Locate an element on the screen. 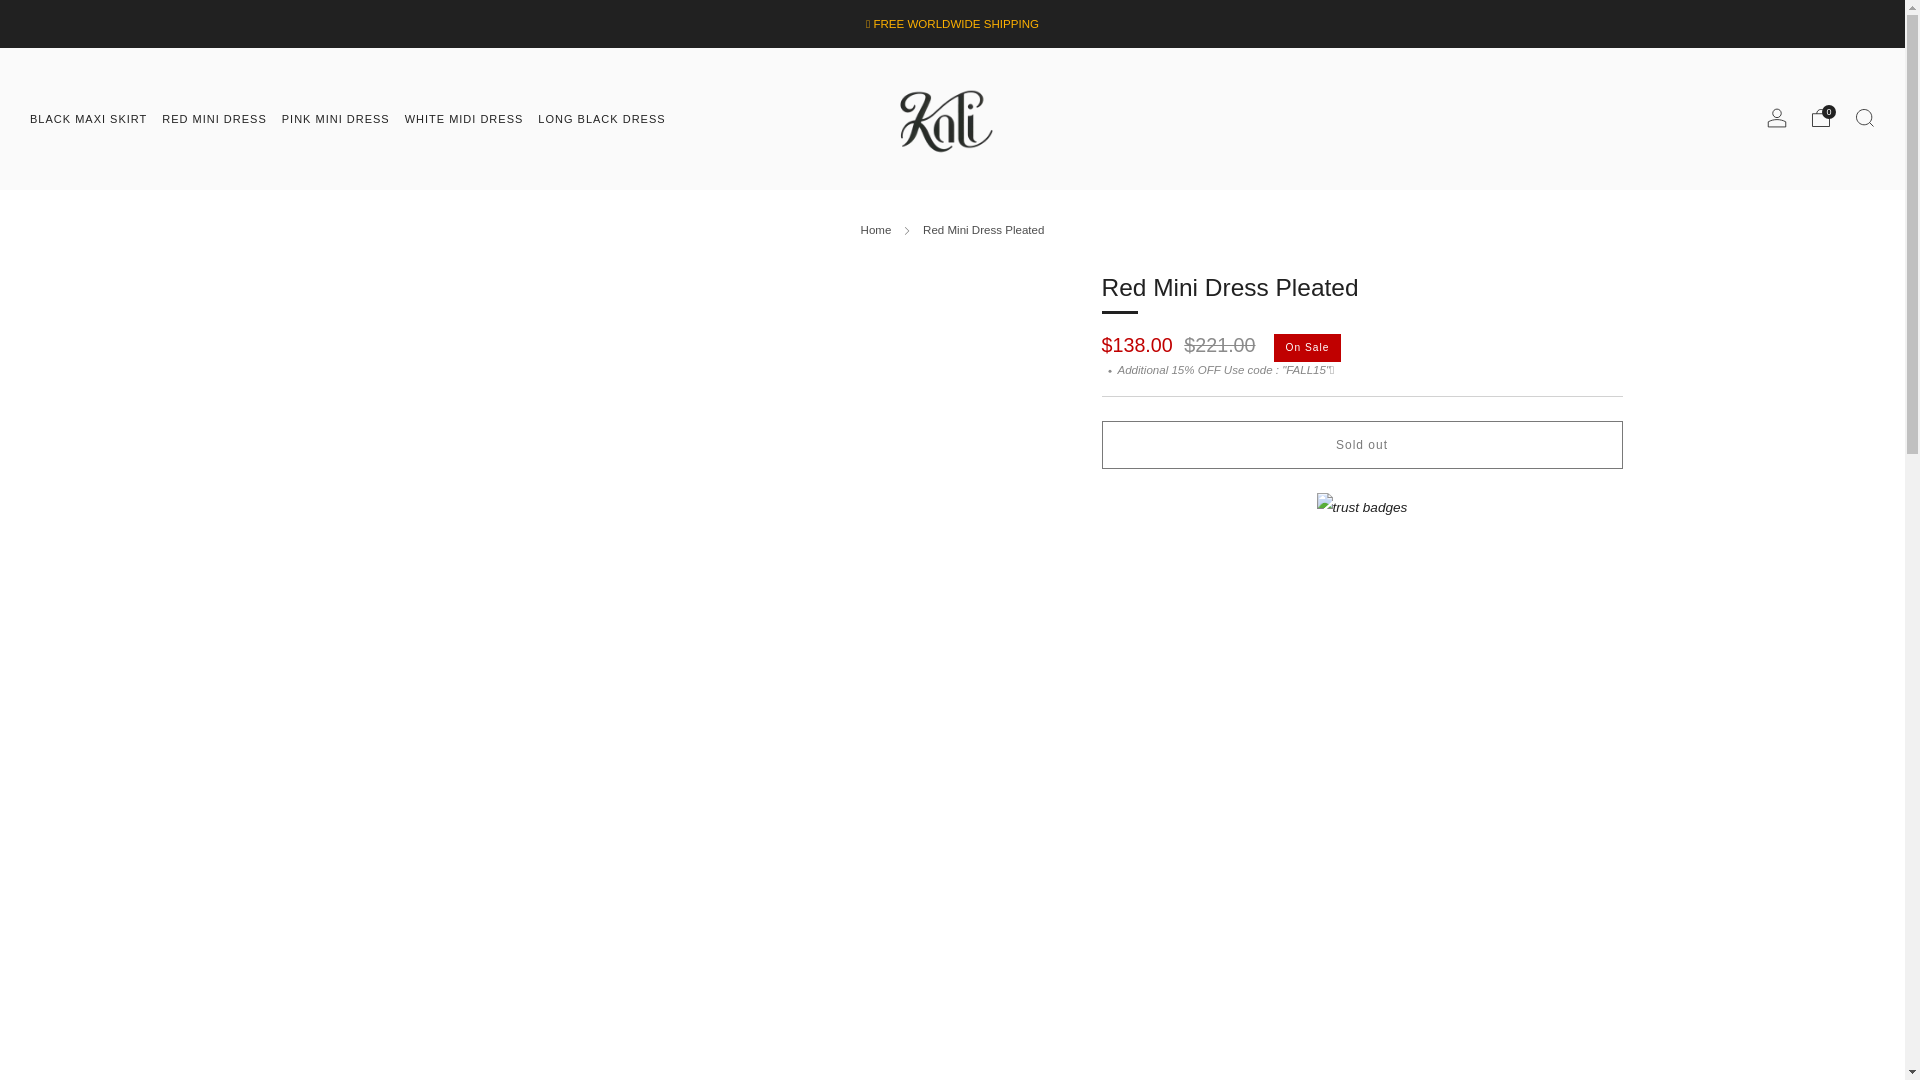 Image resolution: width=1920 pixels, height=1080 pixels. RED MINI DRESS is located at coordinates (214, 117).